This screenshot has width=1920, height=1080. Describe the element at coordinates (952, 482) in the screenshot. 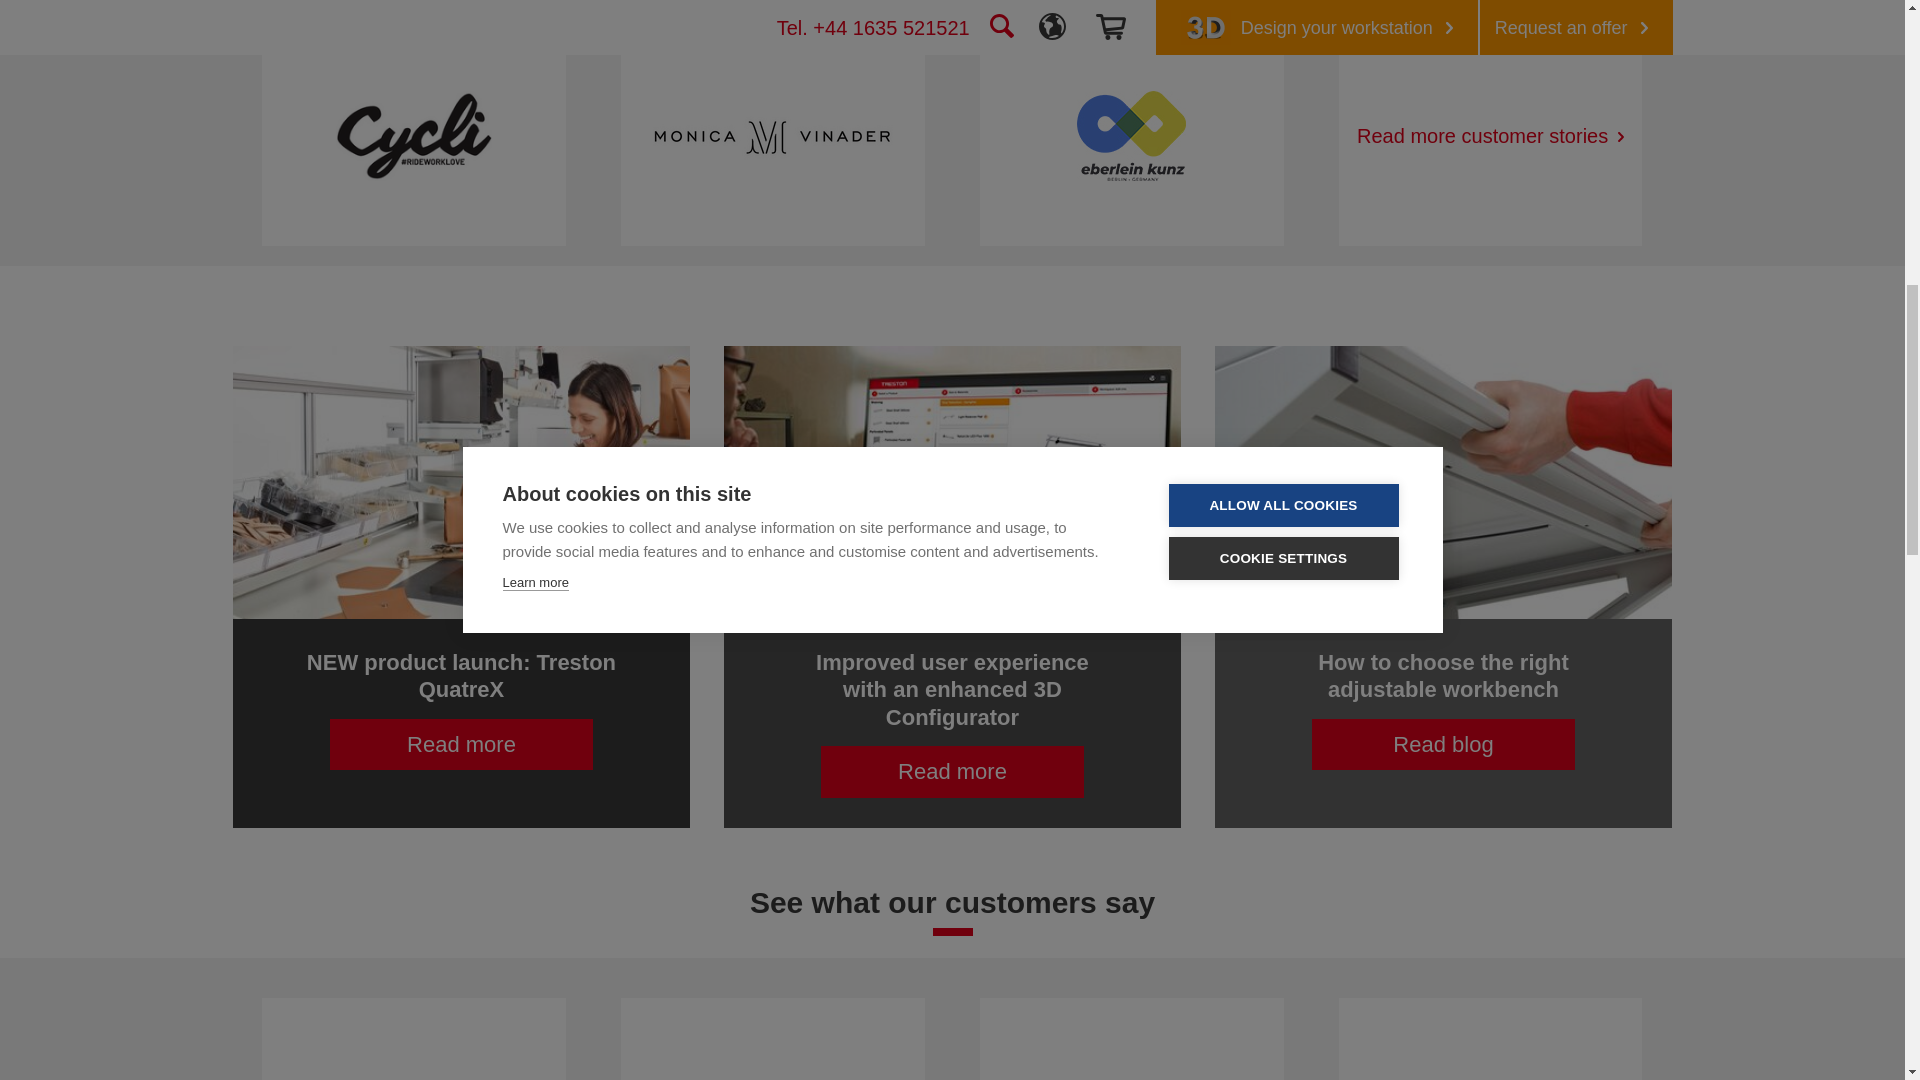

I see `New enhanced 3D Configurator` at that location.